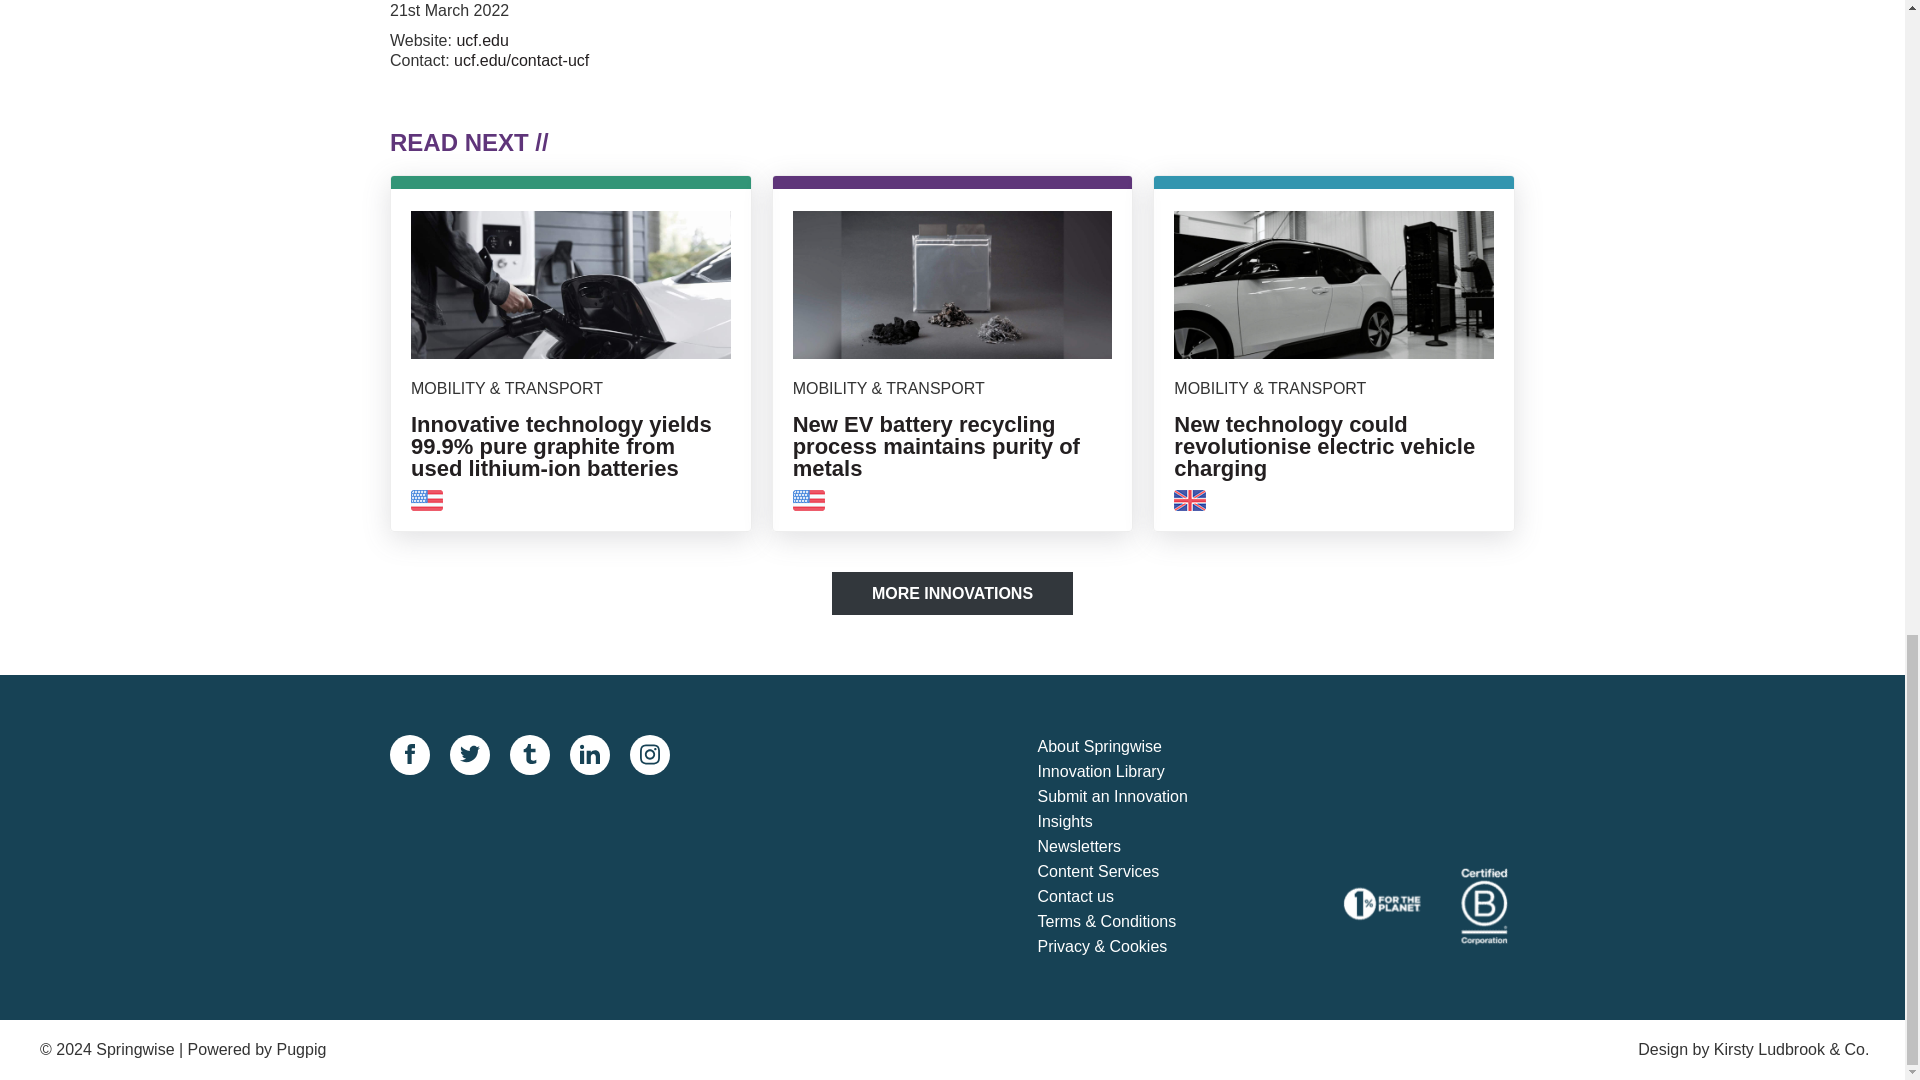  I want to click on Content Services, so click(1130, 872).